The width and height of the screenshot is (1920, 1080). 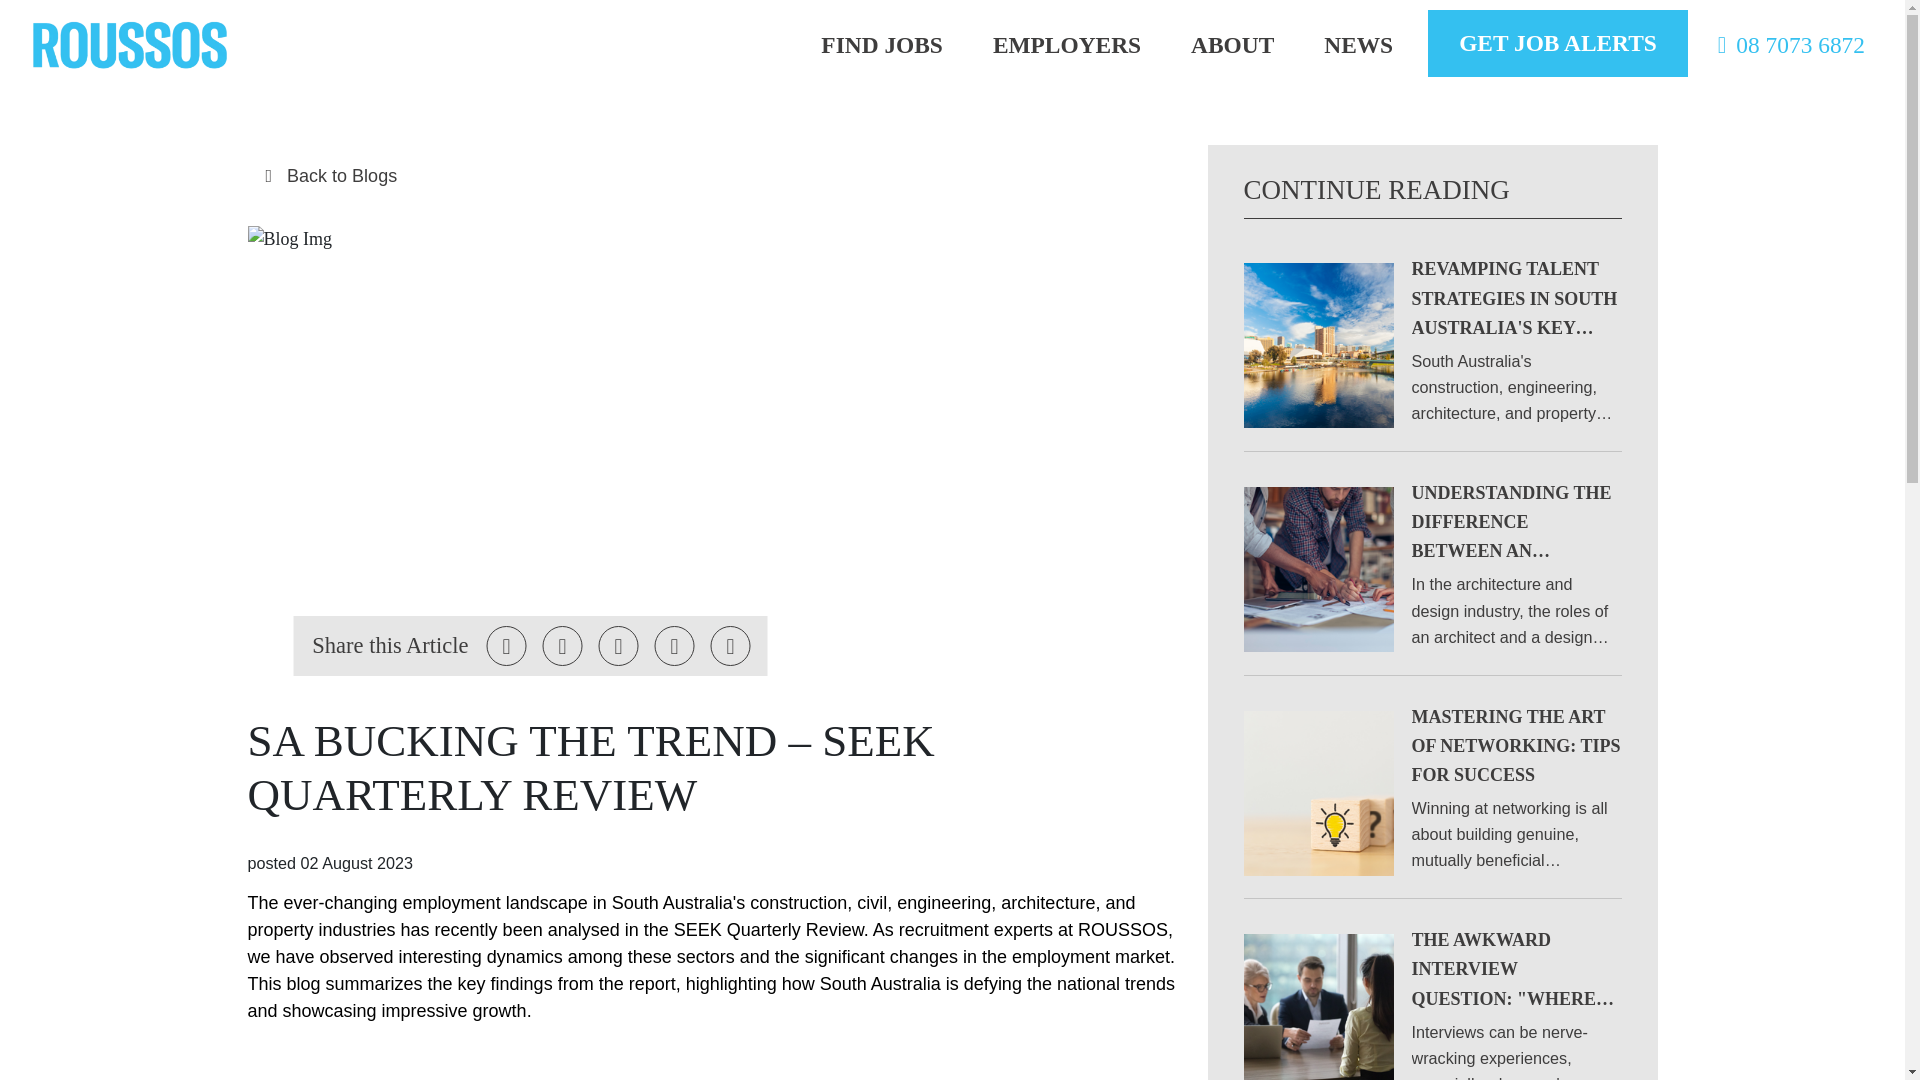 What do you see at coordinates (1786, 45) in the screenshot?
I see `08 7073 6872` at bounding box center [1786, 45].